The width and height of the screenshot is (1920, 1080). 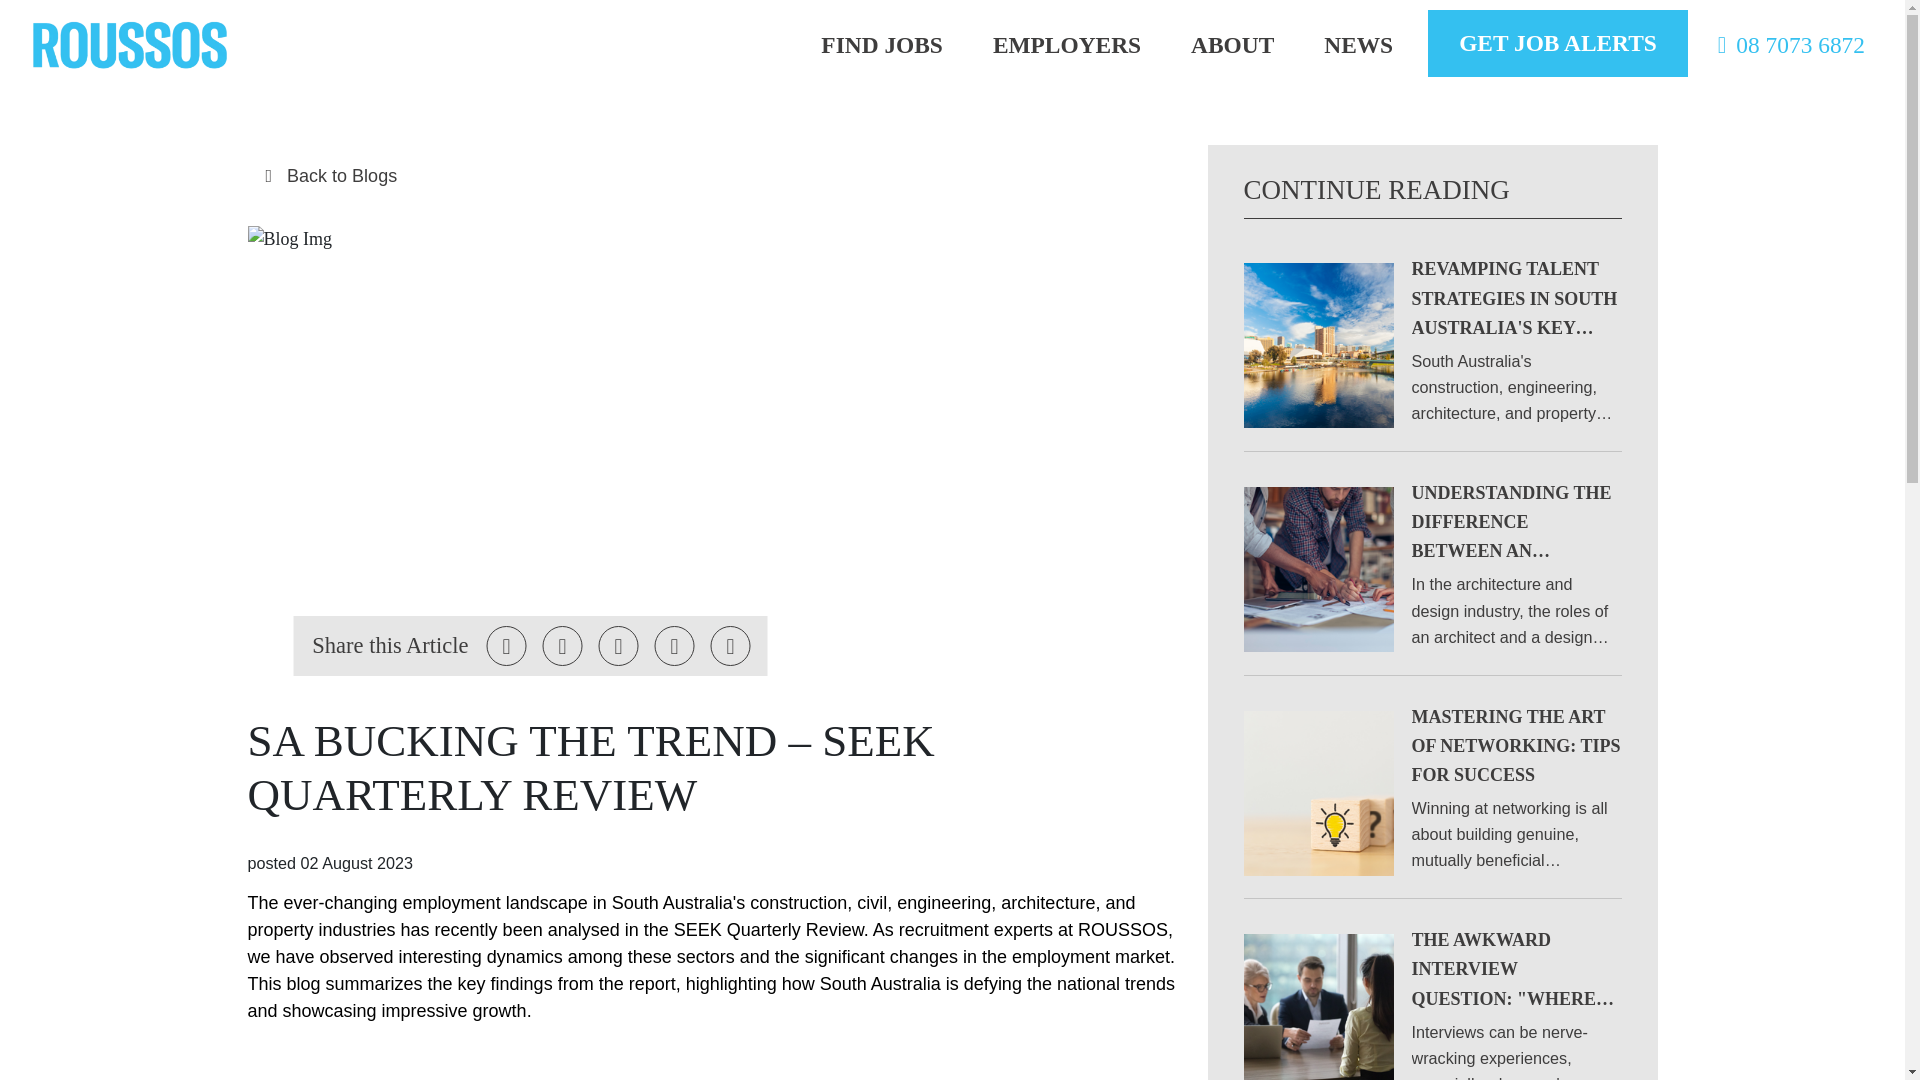 What do you see at coordinates (1786, 45) in the screenshot?
I see `08 7073 6872` at bounding box center [1786, 45].